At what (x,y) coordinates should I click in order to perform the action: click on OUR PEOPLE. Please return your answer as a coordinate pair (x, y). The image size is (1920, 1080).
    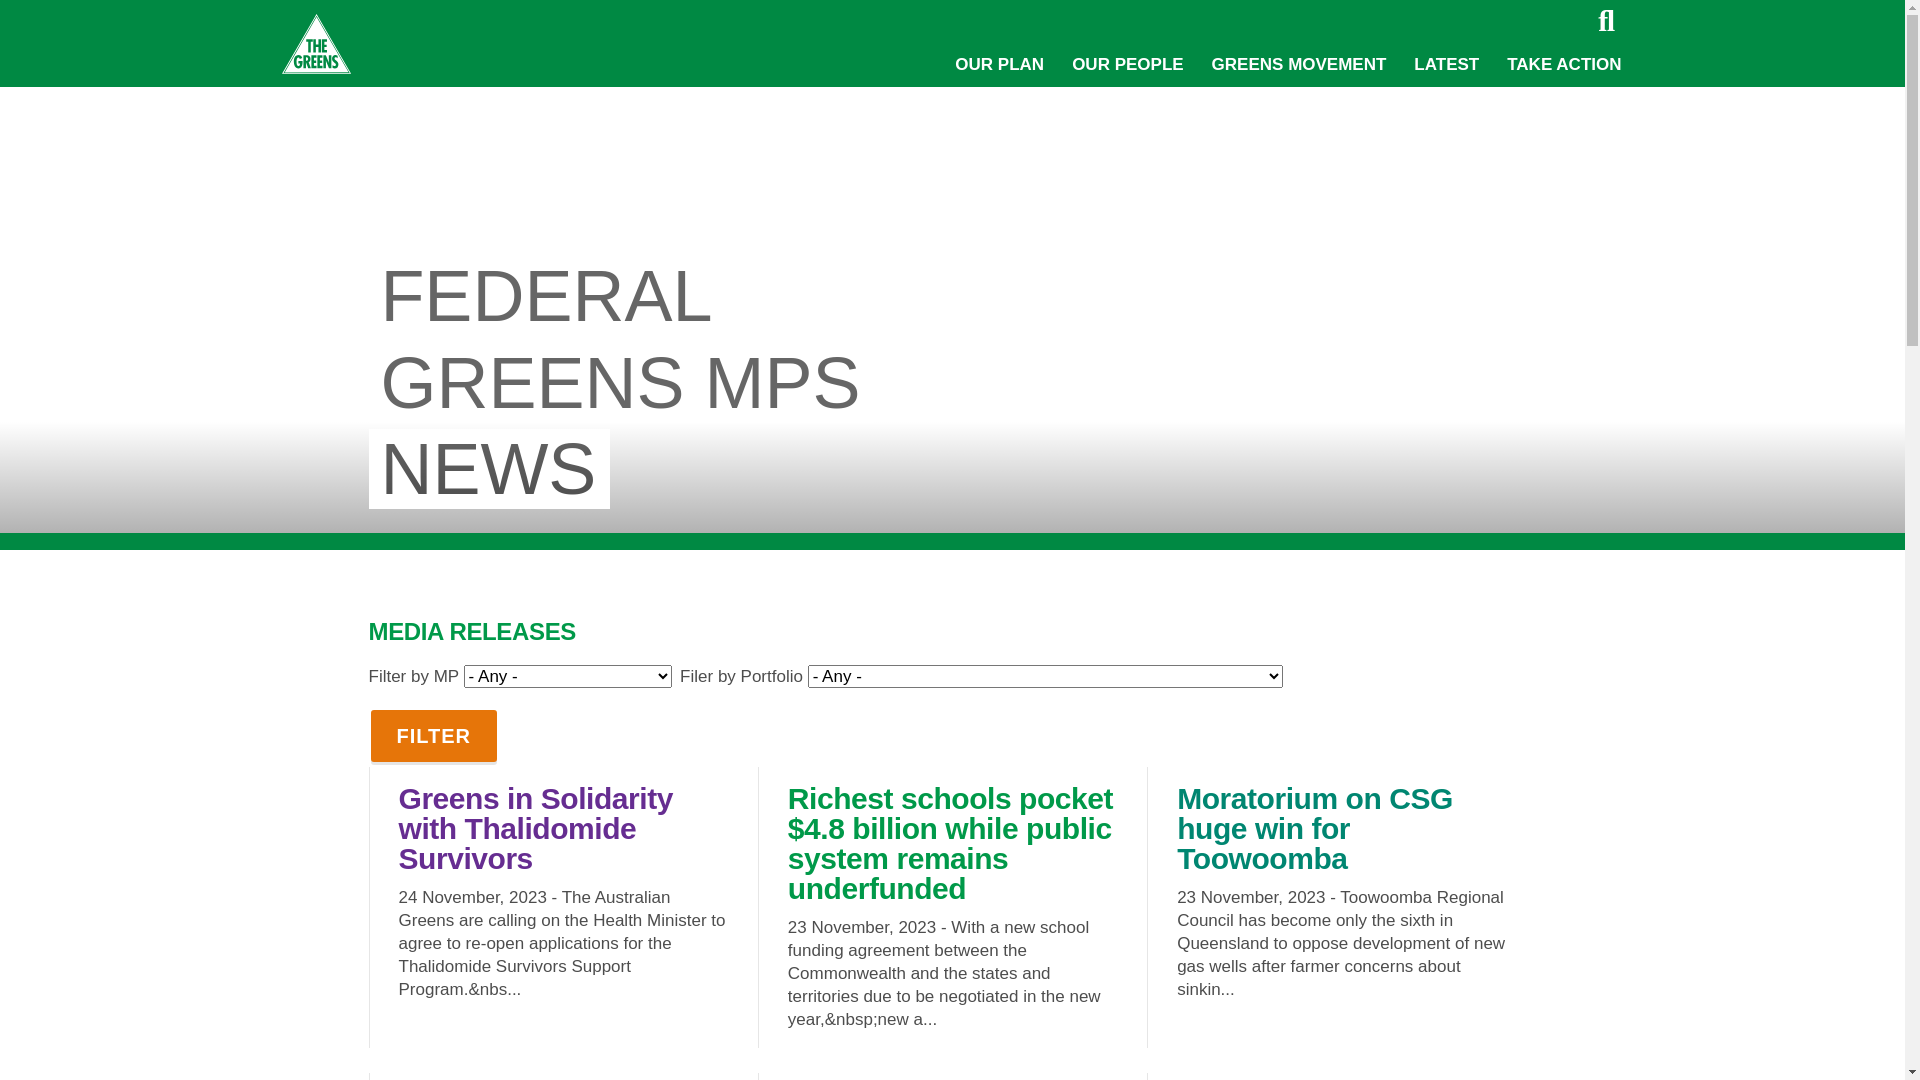
    Looking at the image, I should click on (1128, 64).